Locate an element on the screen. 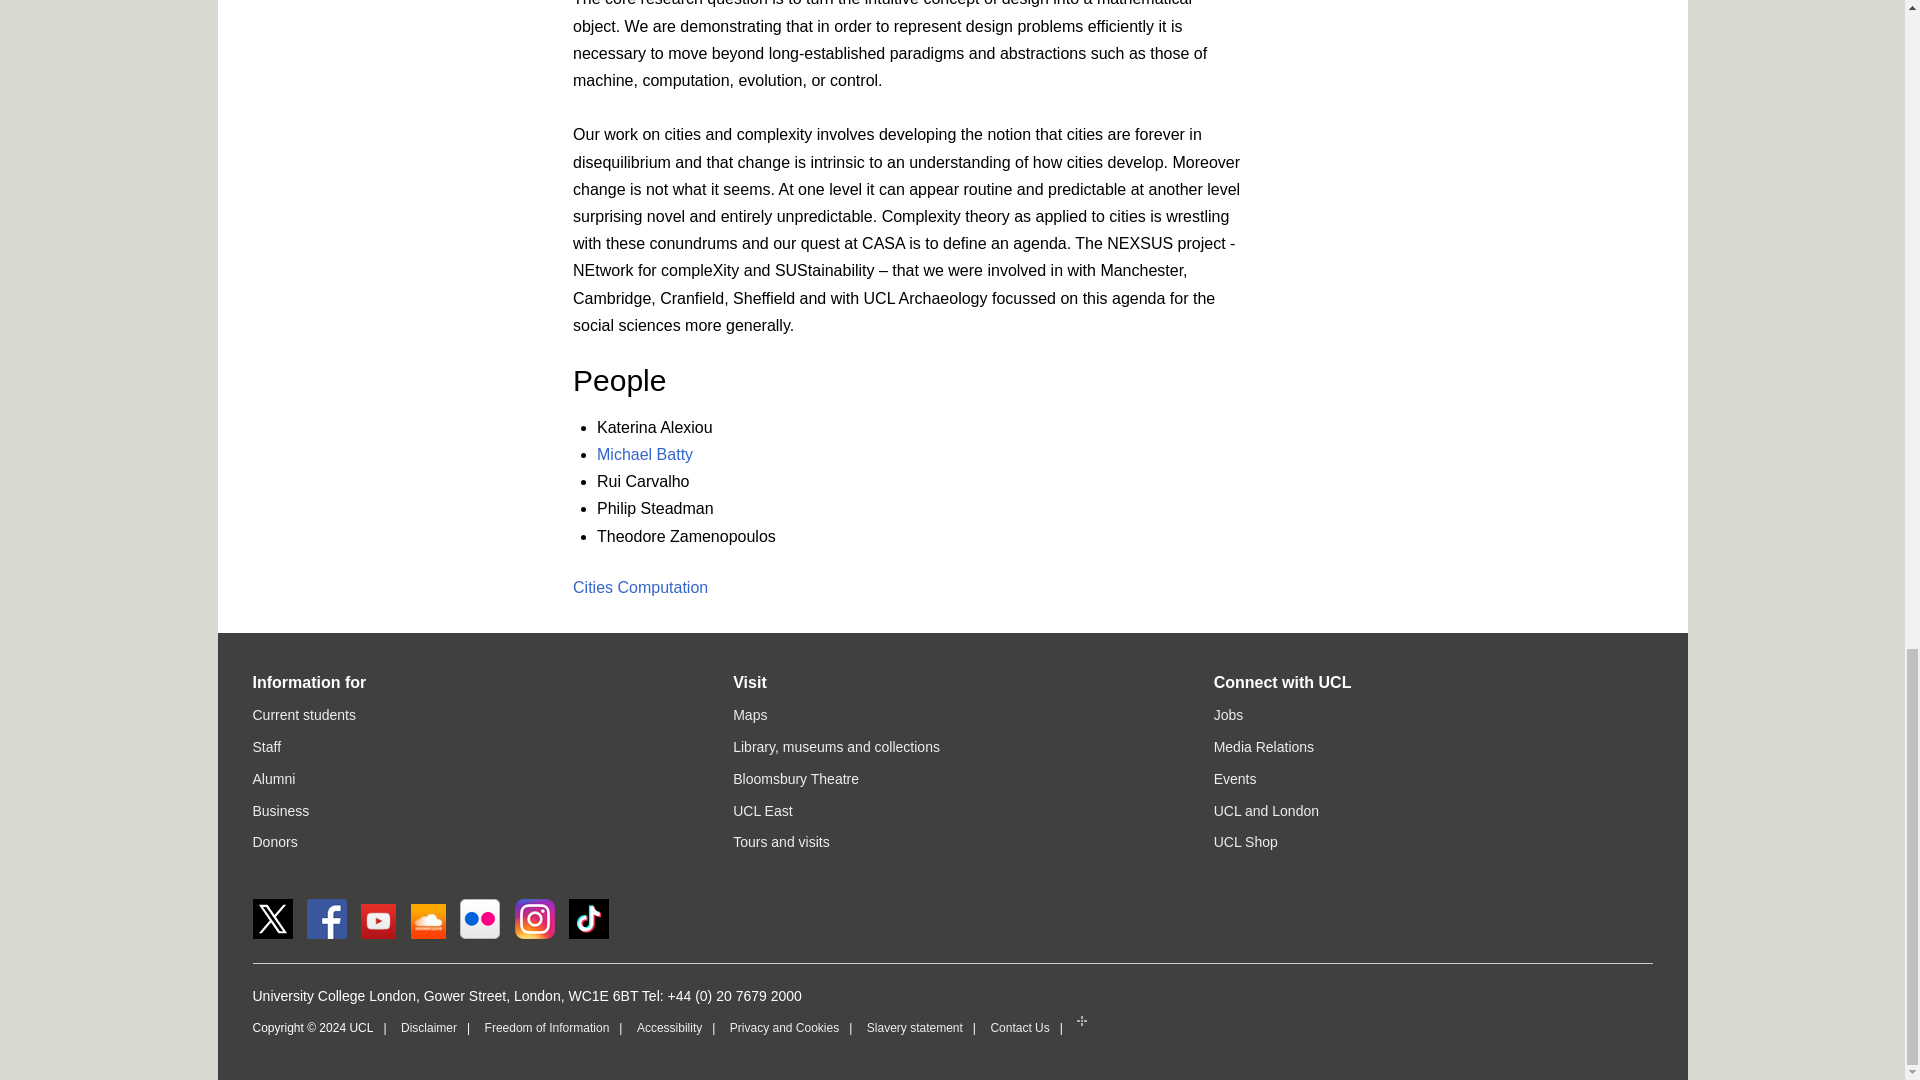  Library, museums and collections is located at coordinates (836, 746).